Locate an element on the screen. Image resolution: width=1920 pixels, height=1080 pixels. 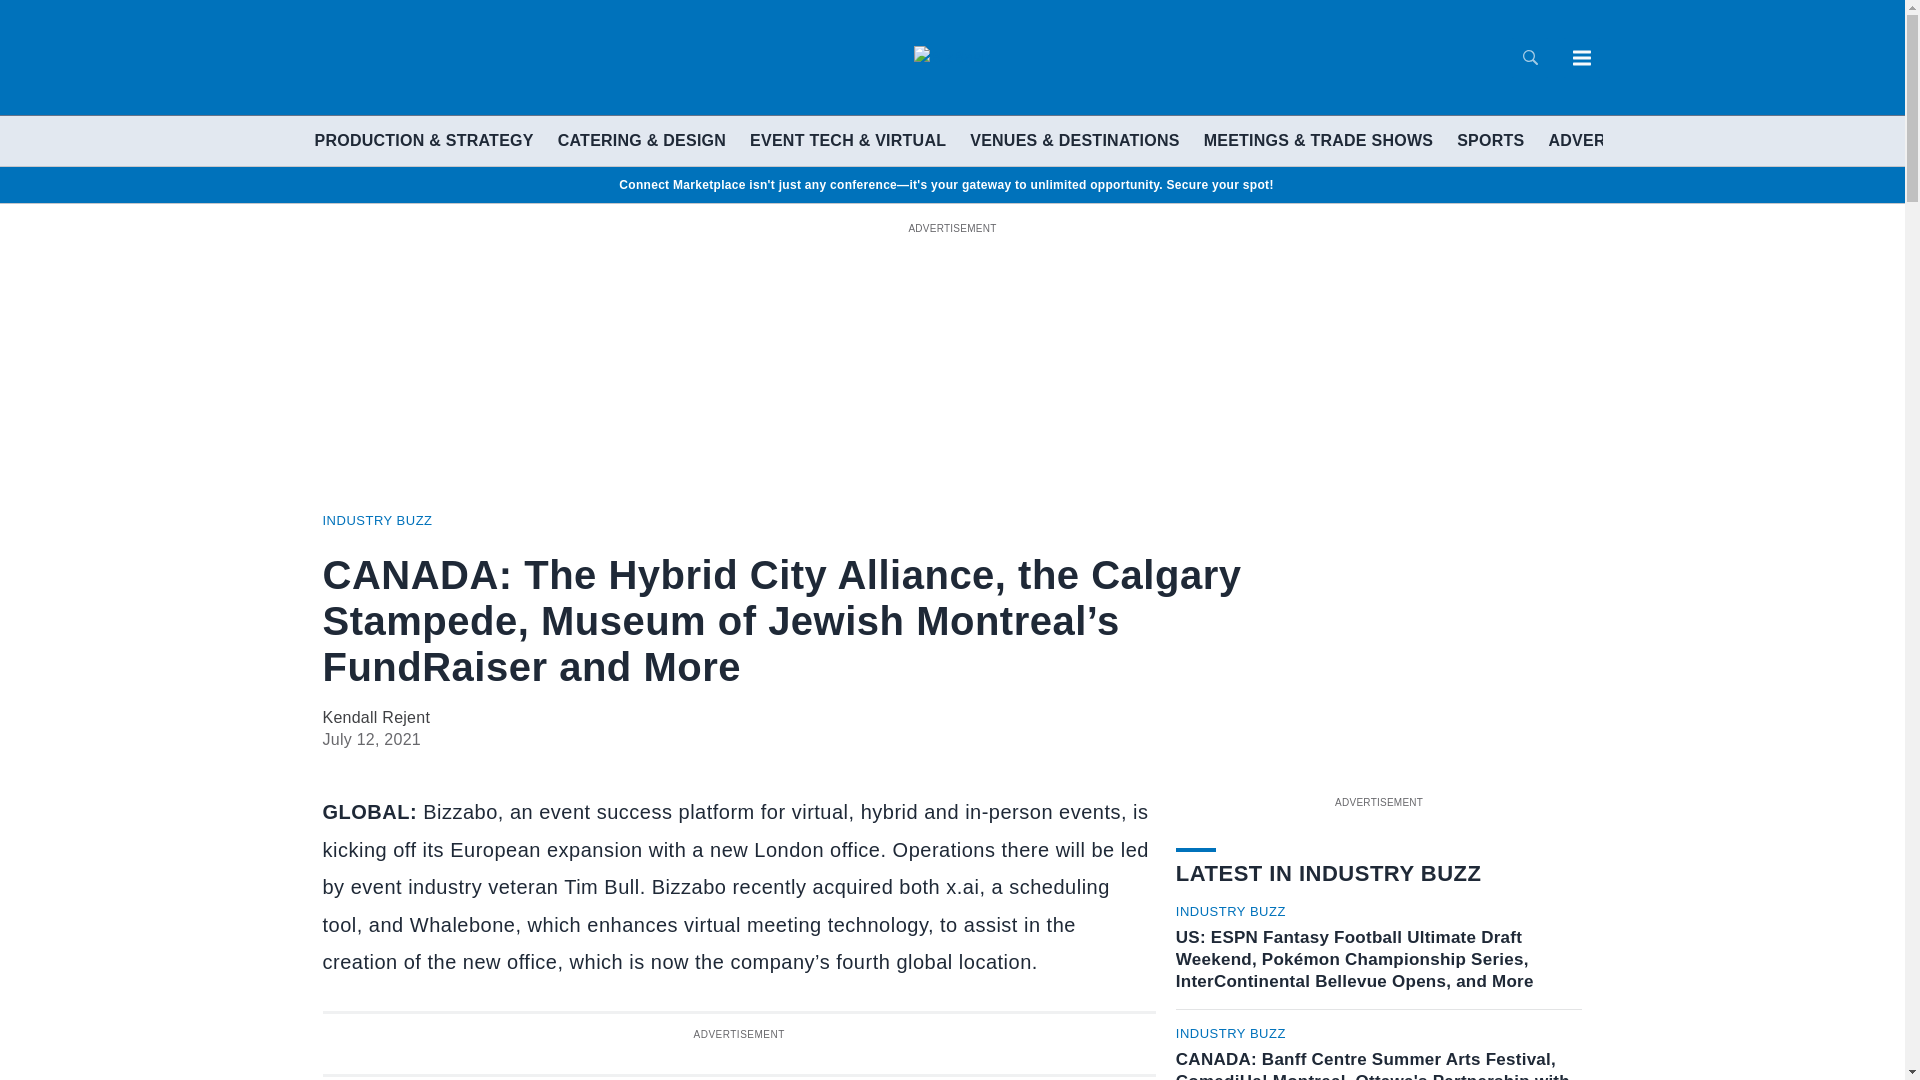
Industry Buzz is located at coordinates (377, 520).